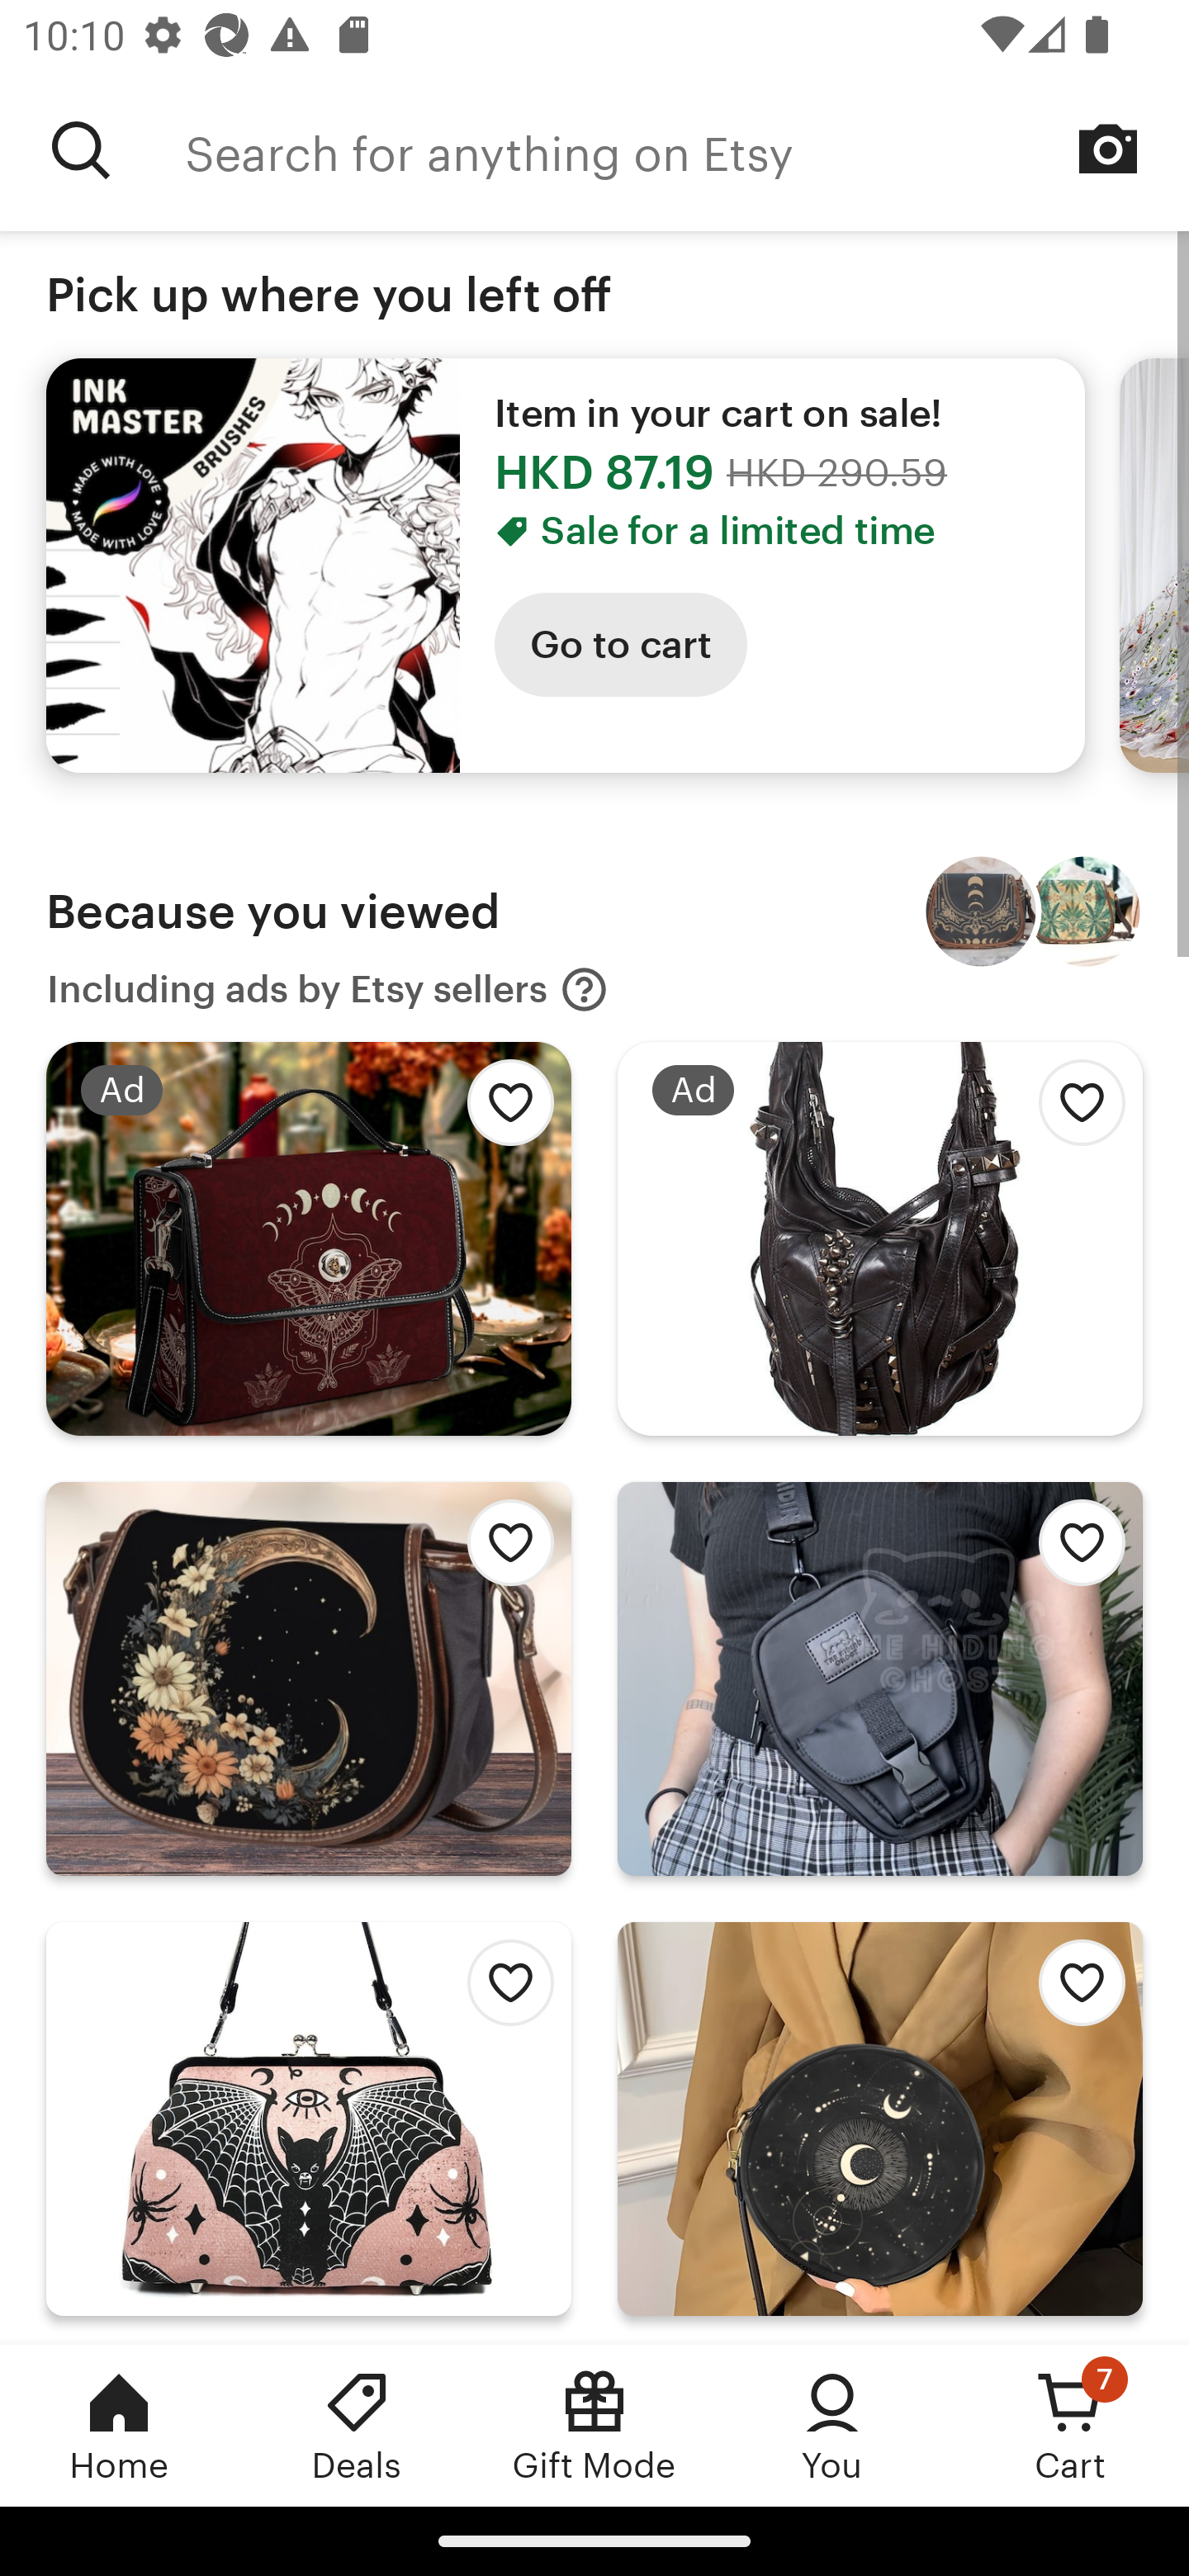 The height and width of the screenshot is (2576, 1189). Describe the element at coordinates (1108, 149) in the screenshot. I see `Search by image` at that location.